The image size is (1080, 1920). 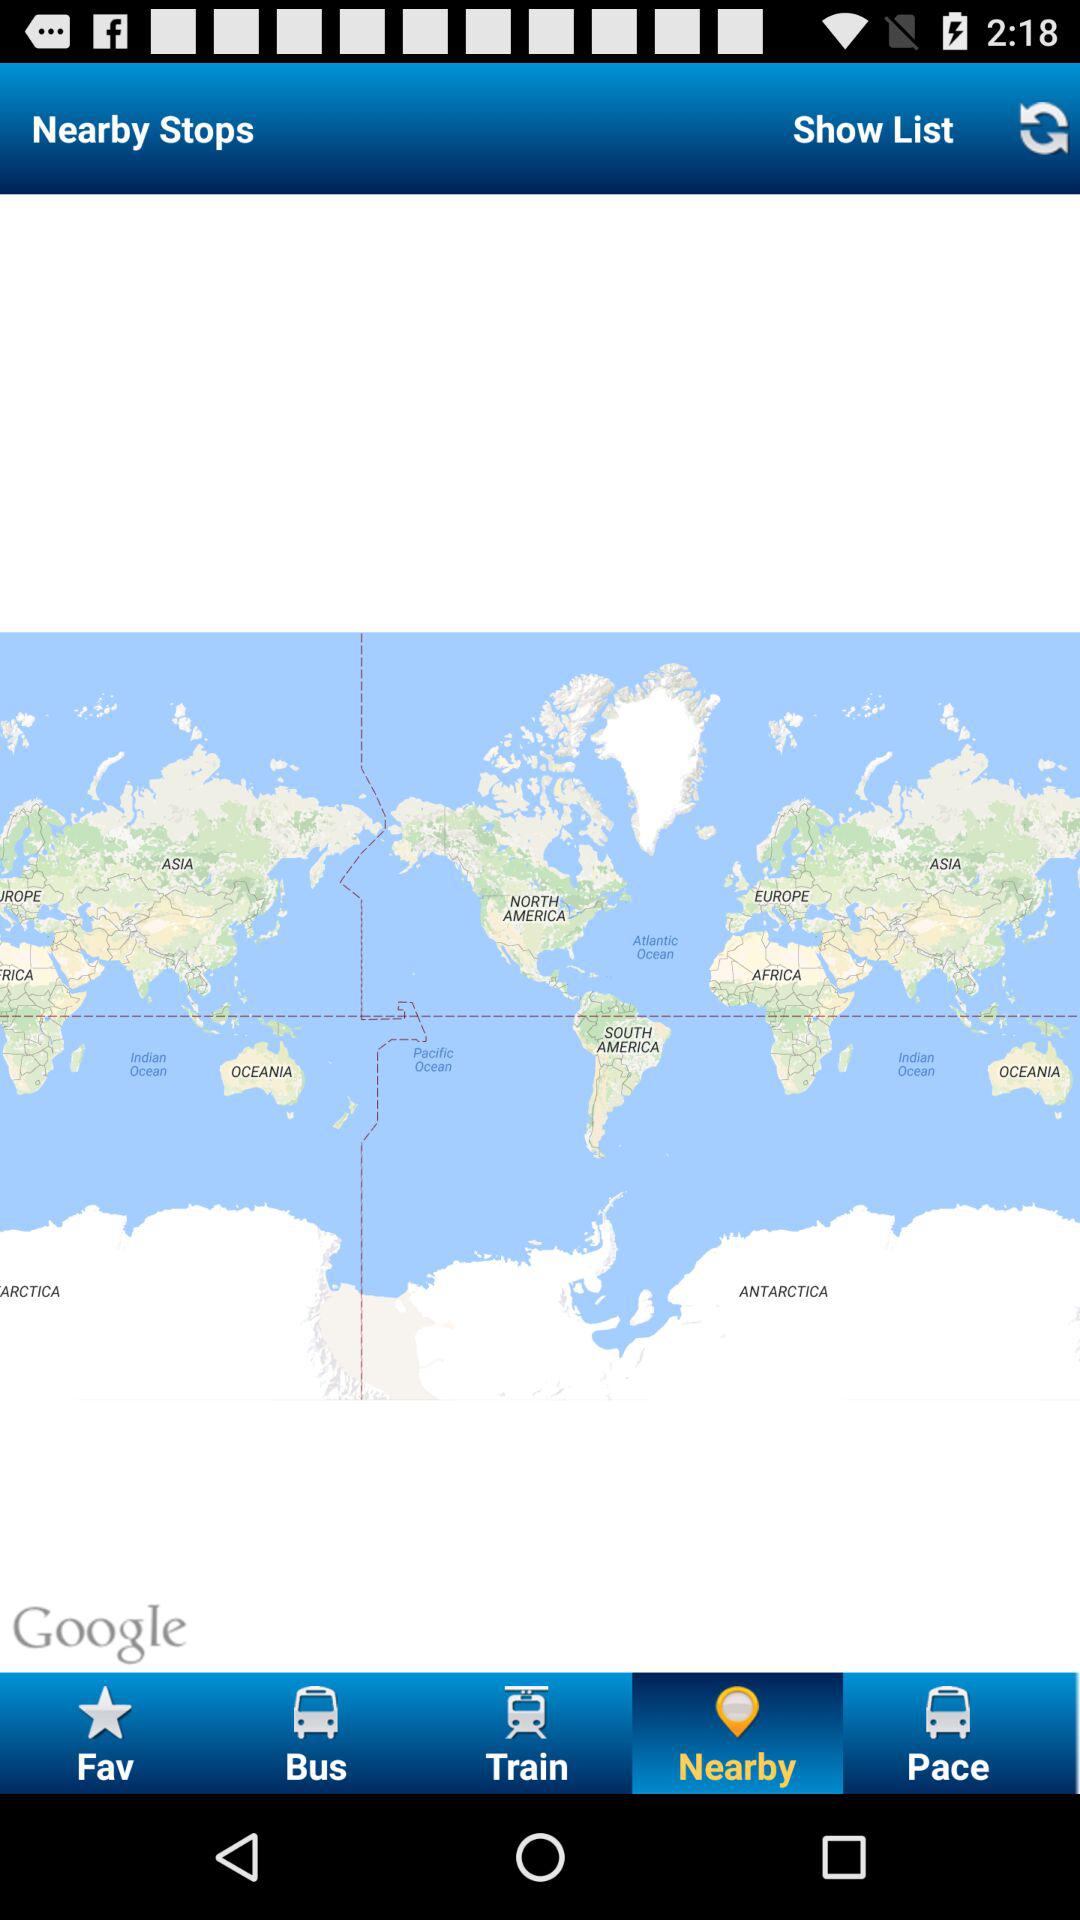 I want to click on select the icon which is above pace on a page, so click(x=948, y=1712).